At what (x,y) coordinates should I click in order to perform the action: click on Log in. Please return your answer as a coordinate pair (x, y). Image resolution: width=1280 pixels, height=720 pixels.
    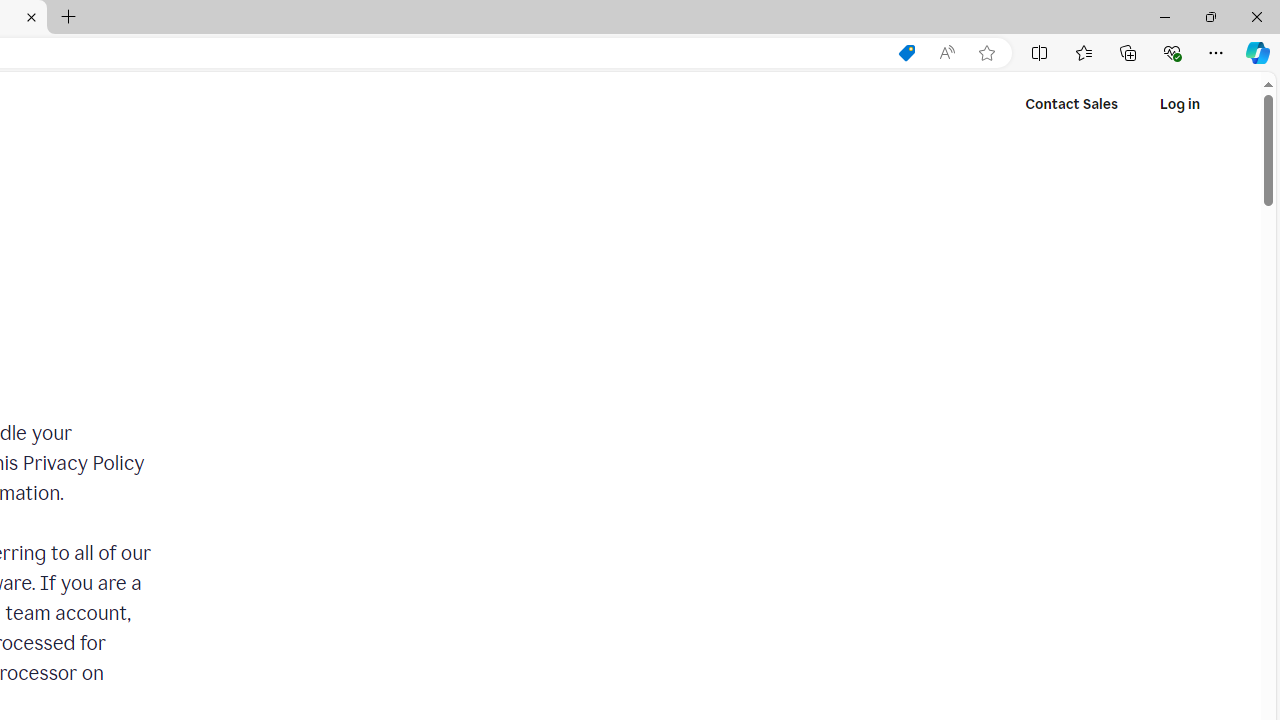
    Looking at the image, I should click on (1179, 104).